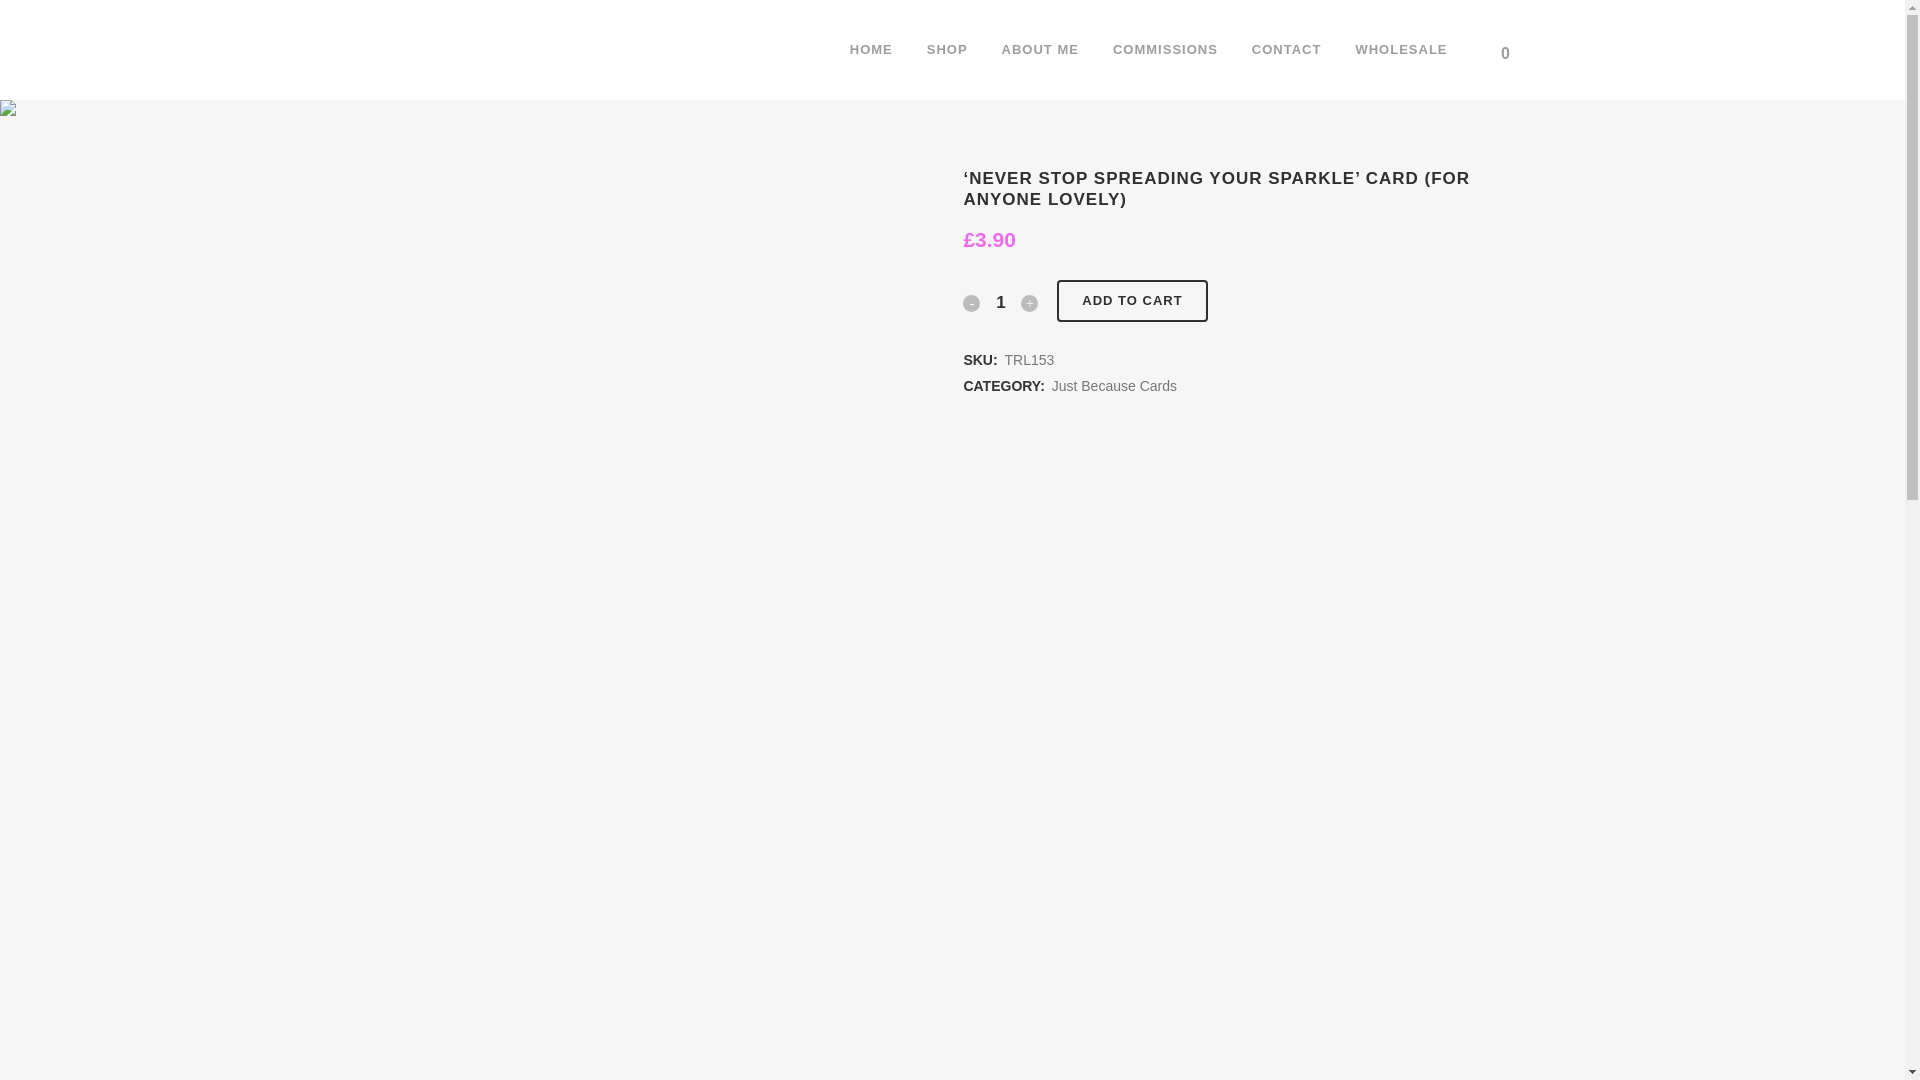  I want to click on -, so click(971, 302).